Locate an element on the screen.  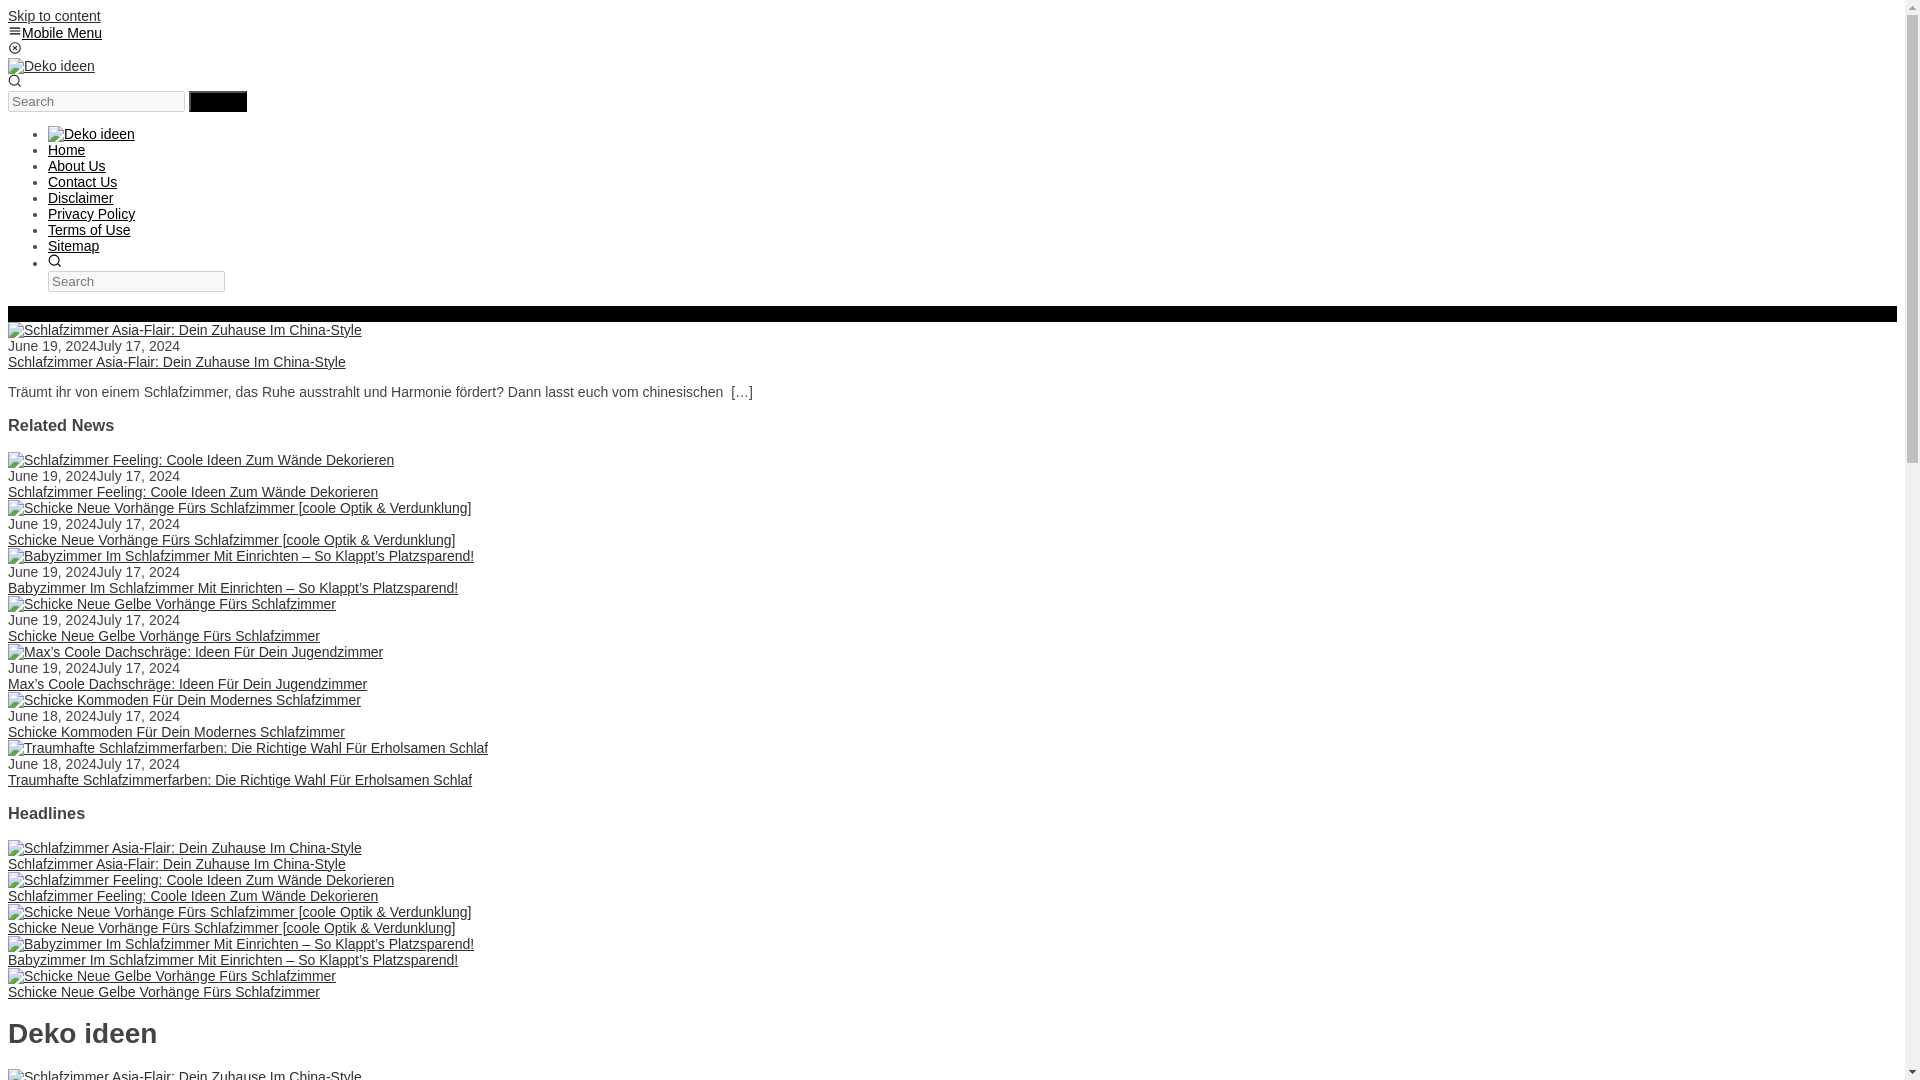
Privacy Policy is located at coordinates (91, 214).